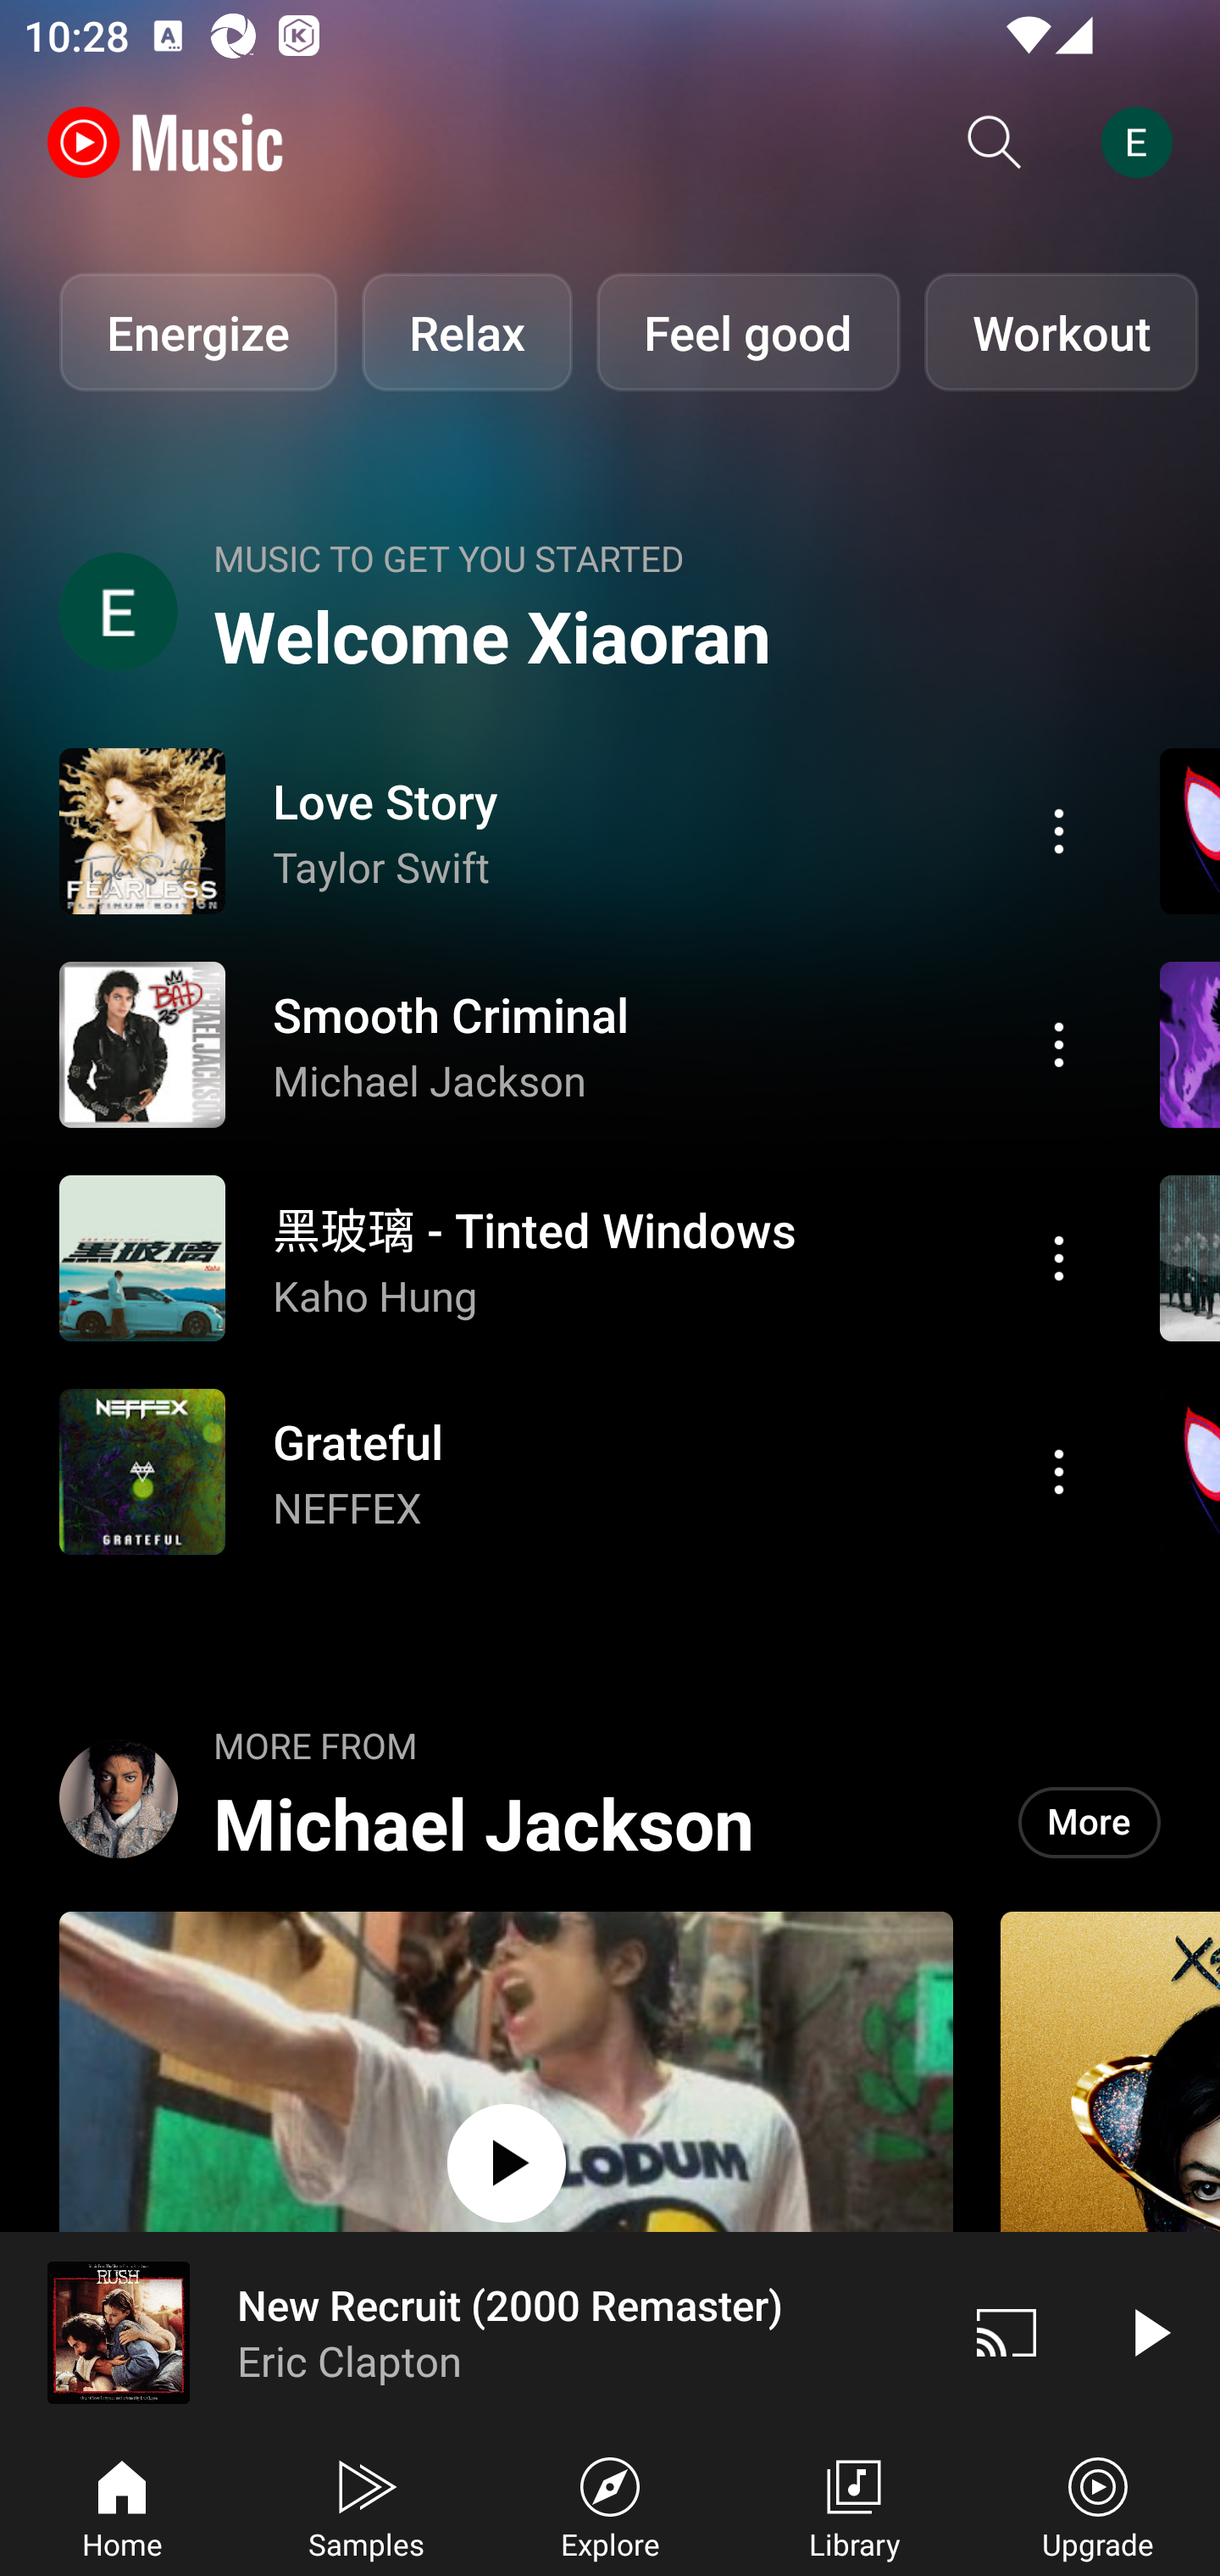 The image size is (1220, 2576). What do you see at coordinates (854, 2505) in the screenshot?
I see `Library` at bounding box center [854, 2505].